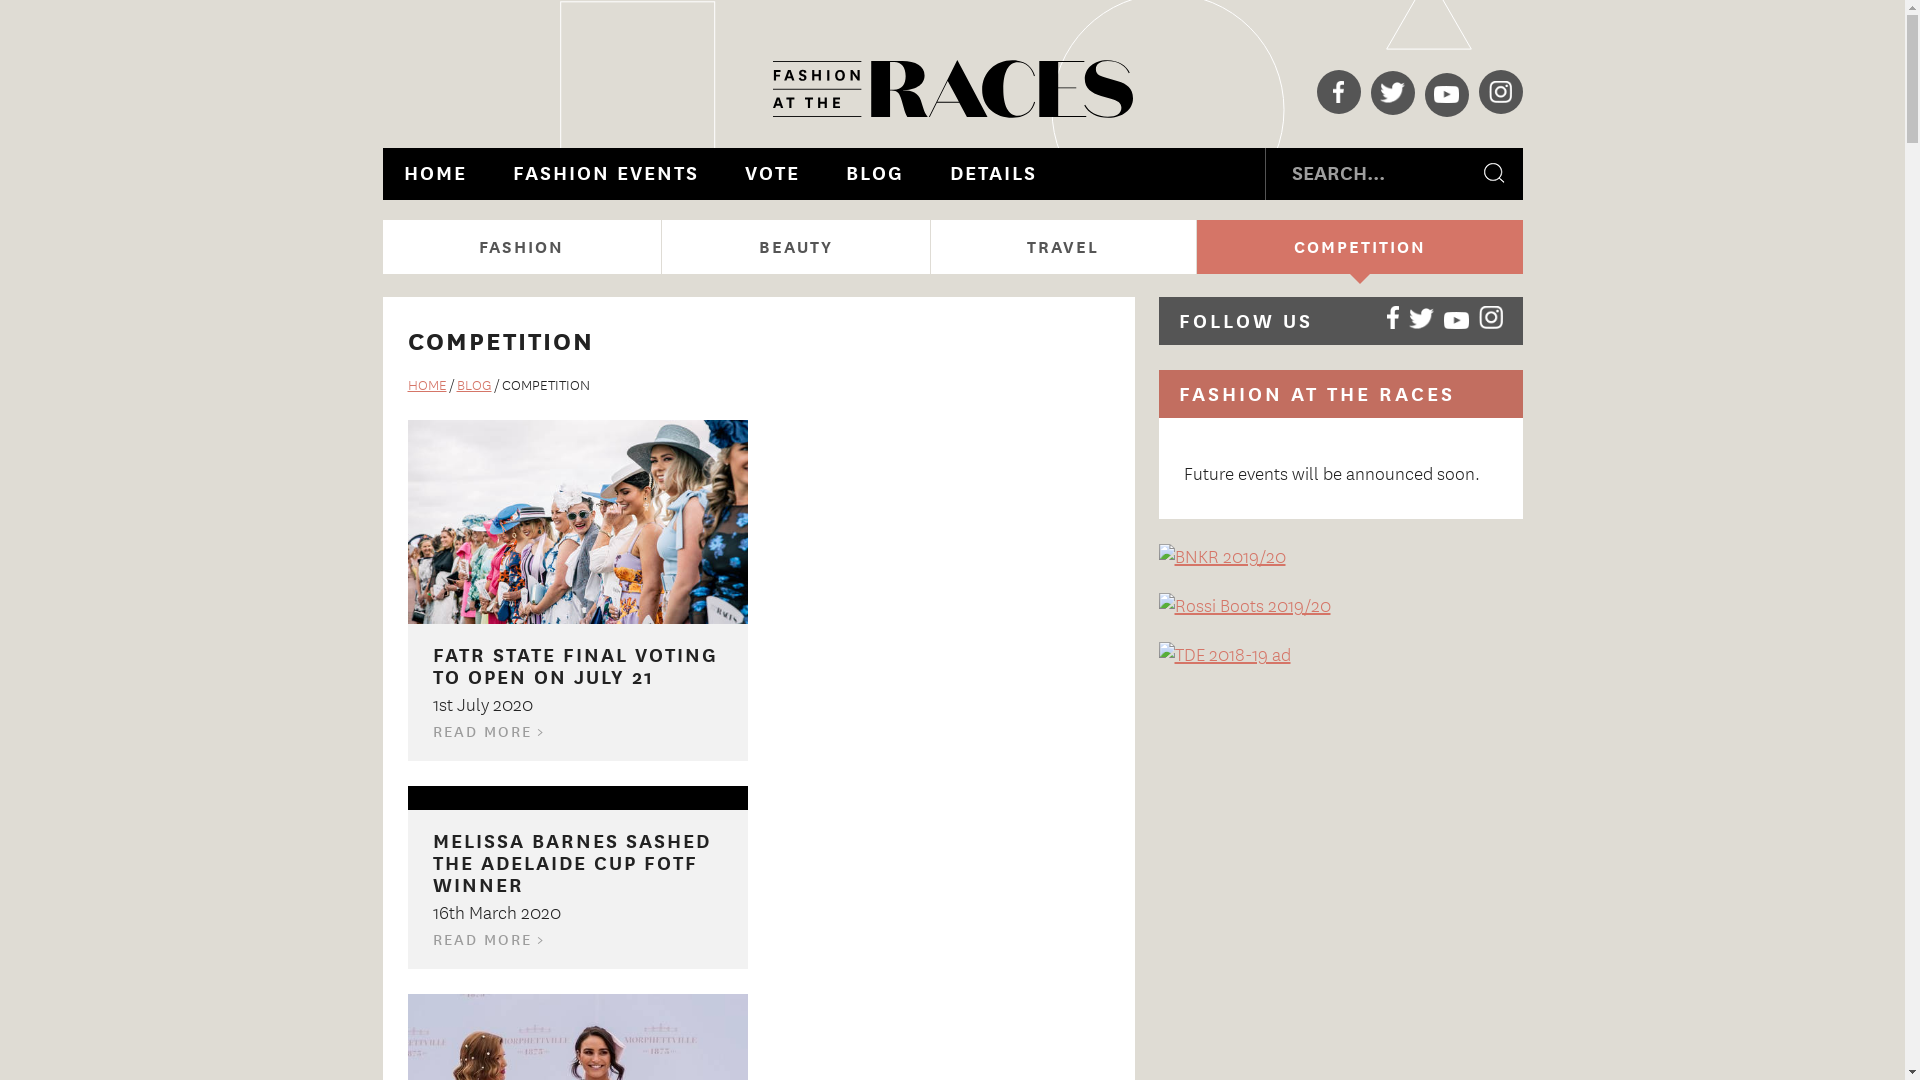 This screenshot has width=1920, height=1080. I want to click on FASHION, so click(522, 247).